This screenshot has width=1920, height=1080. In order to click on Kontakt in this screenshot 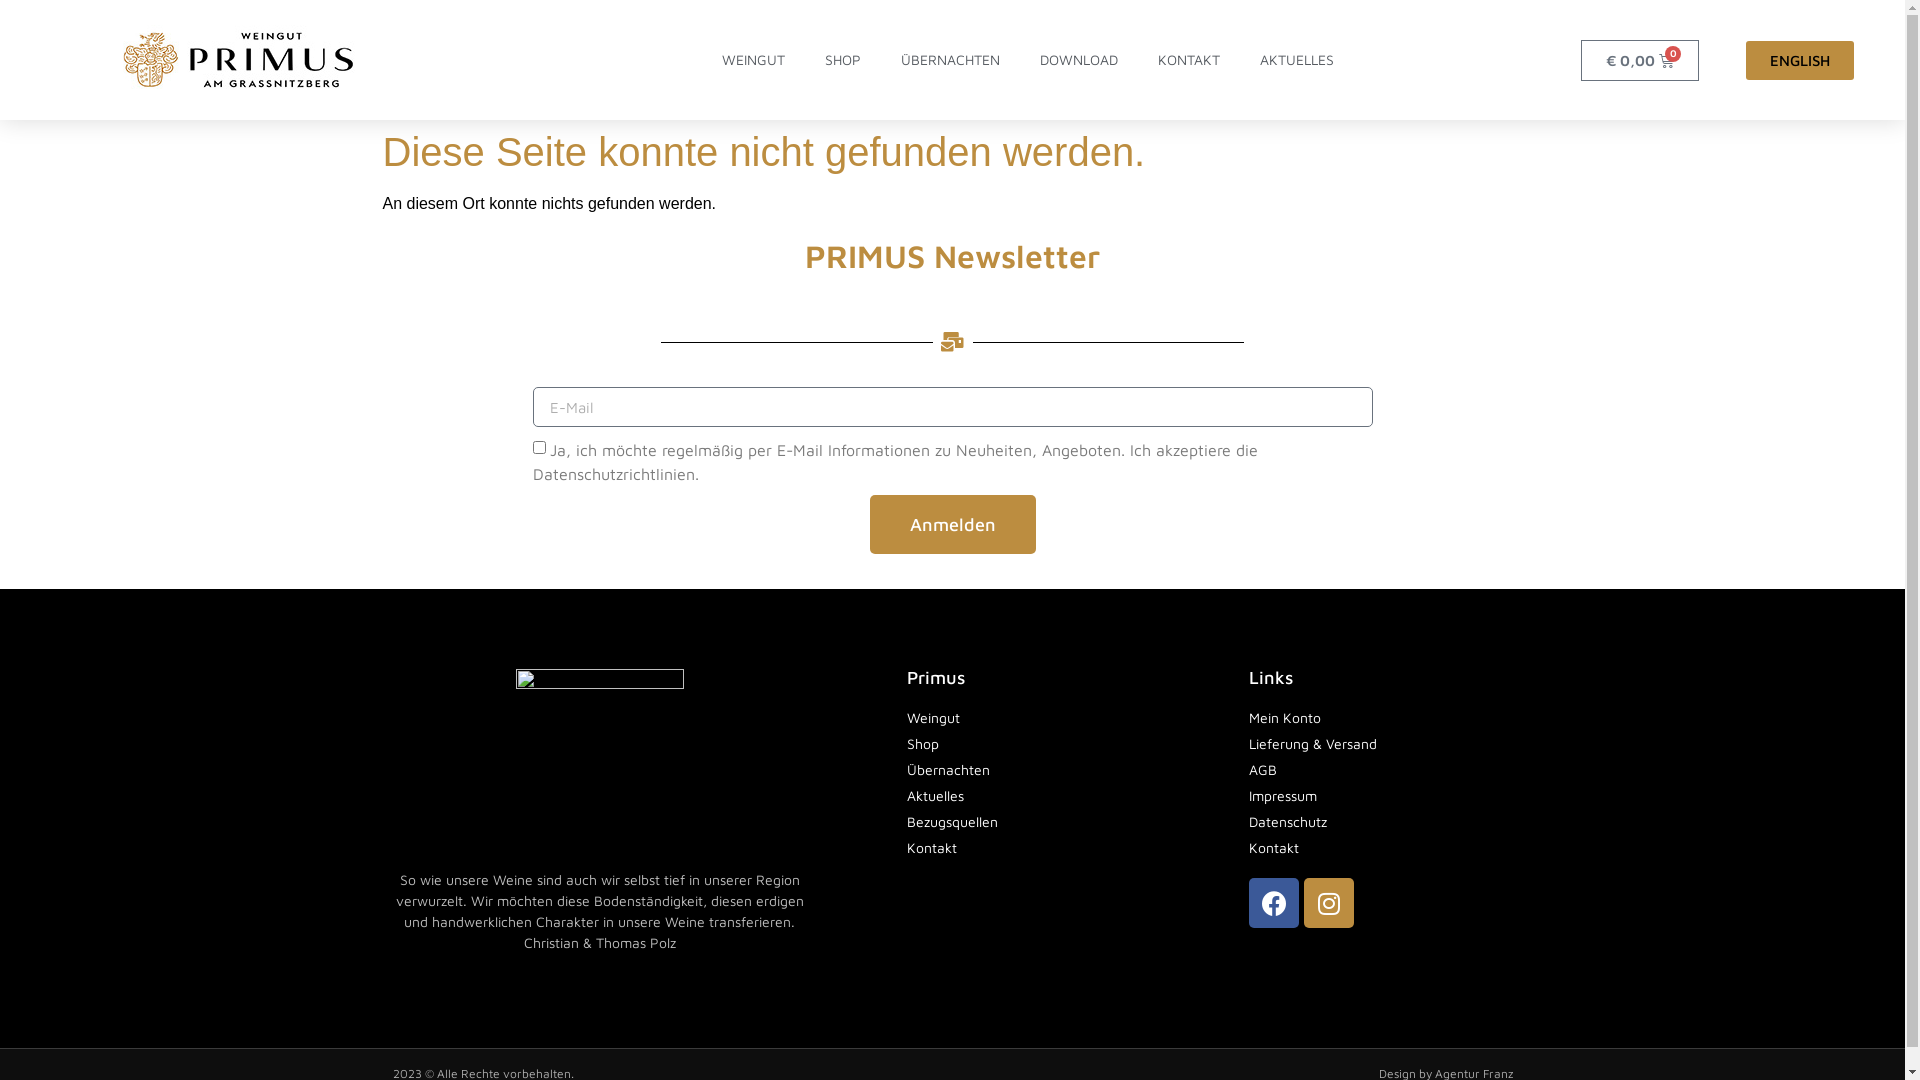, I will do `click(1068, 848)`.